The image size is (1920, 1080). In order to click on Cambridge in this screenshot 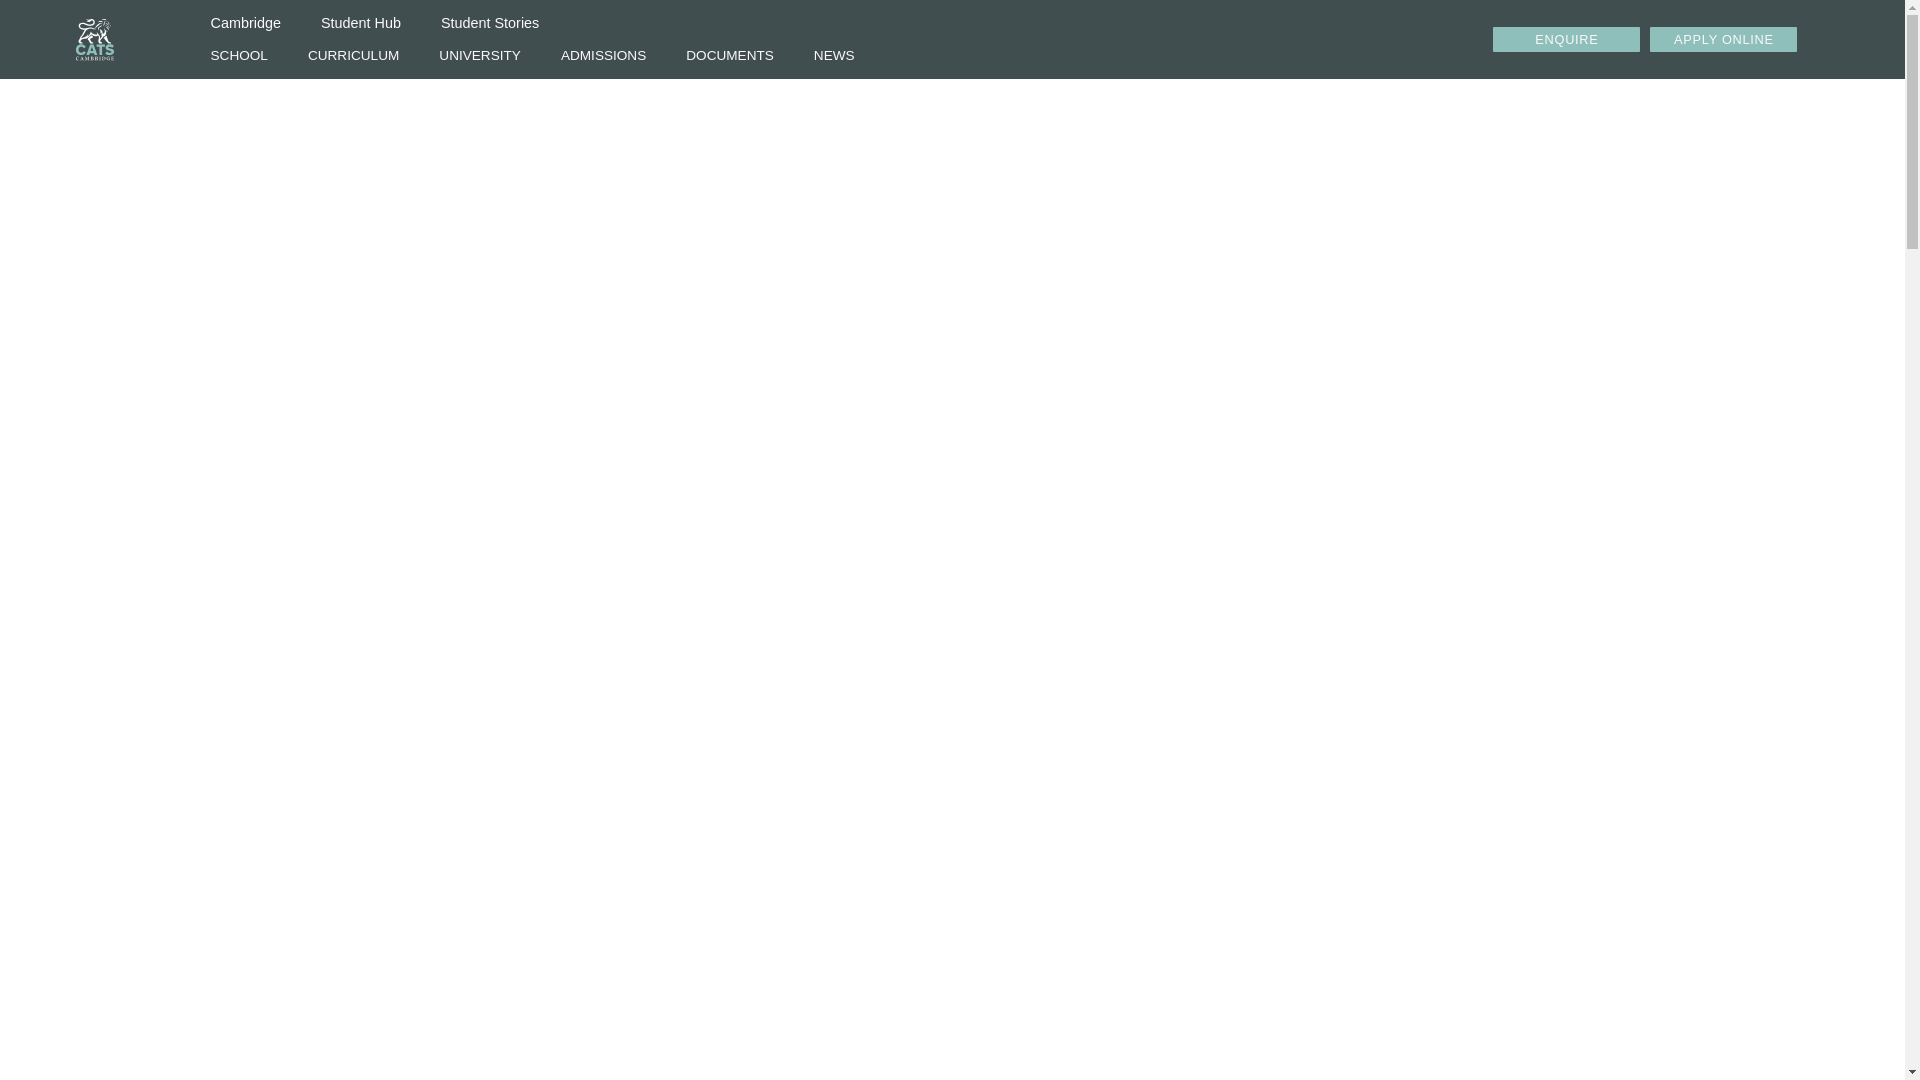, I will do `click(244, 23)`.